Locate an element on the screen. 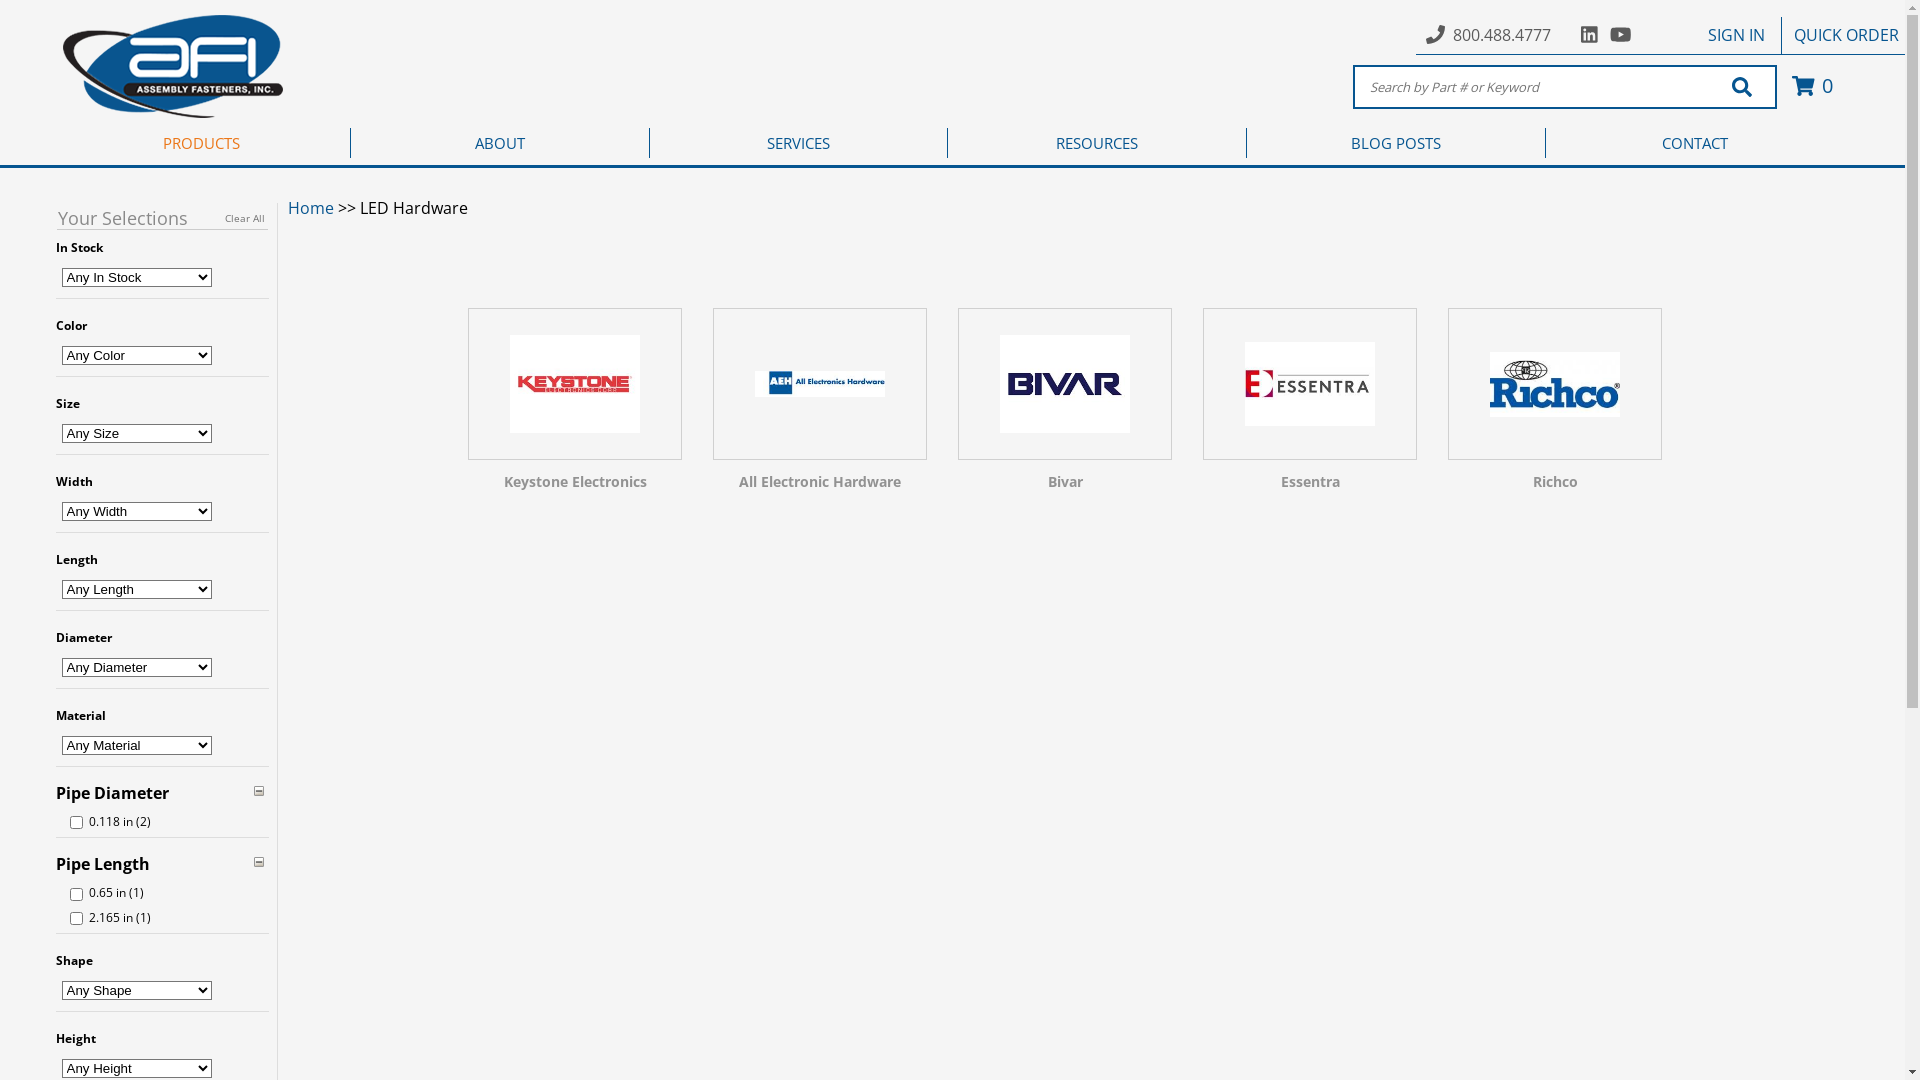 This screenshot has width=1920, height=1080. Bivar is located at coordinates (1066, 406).